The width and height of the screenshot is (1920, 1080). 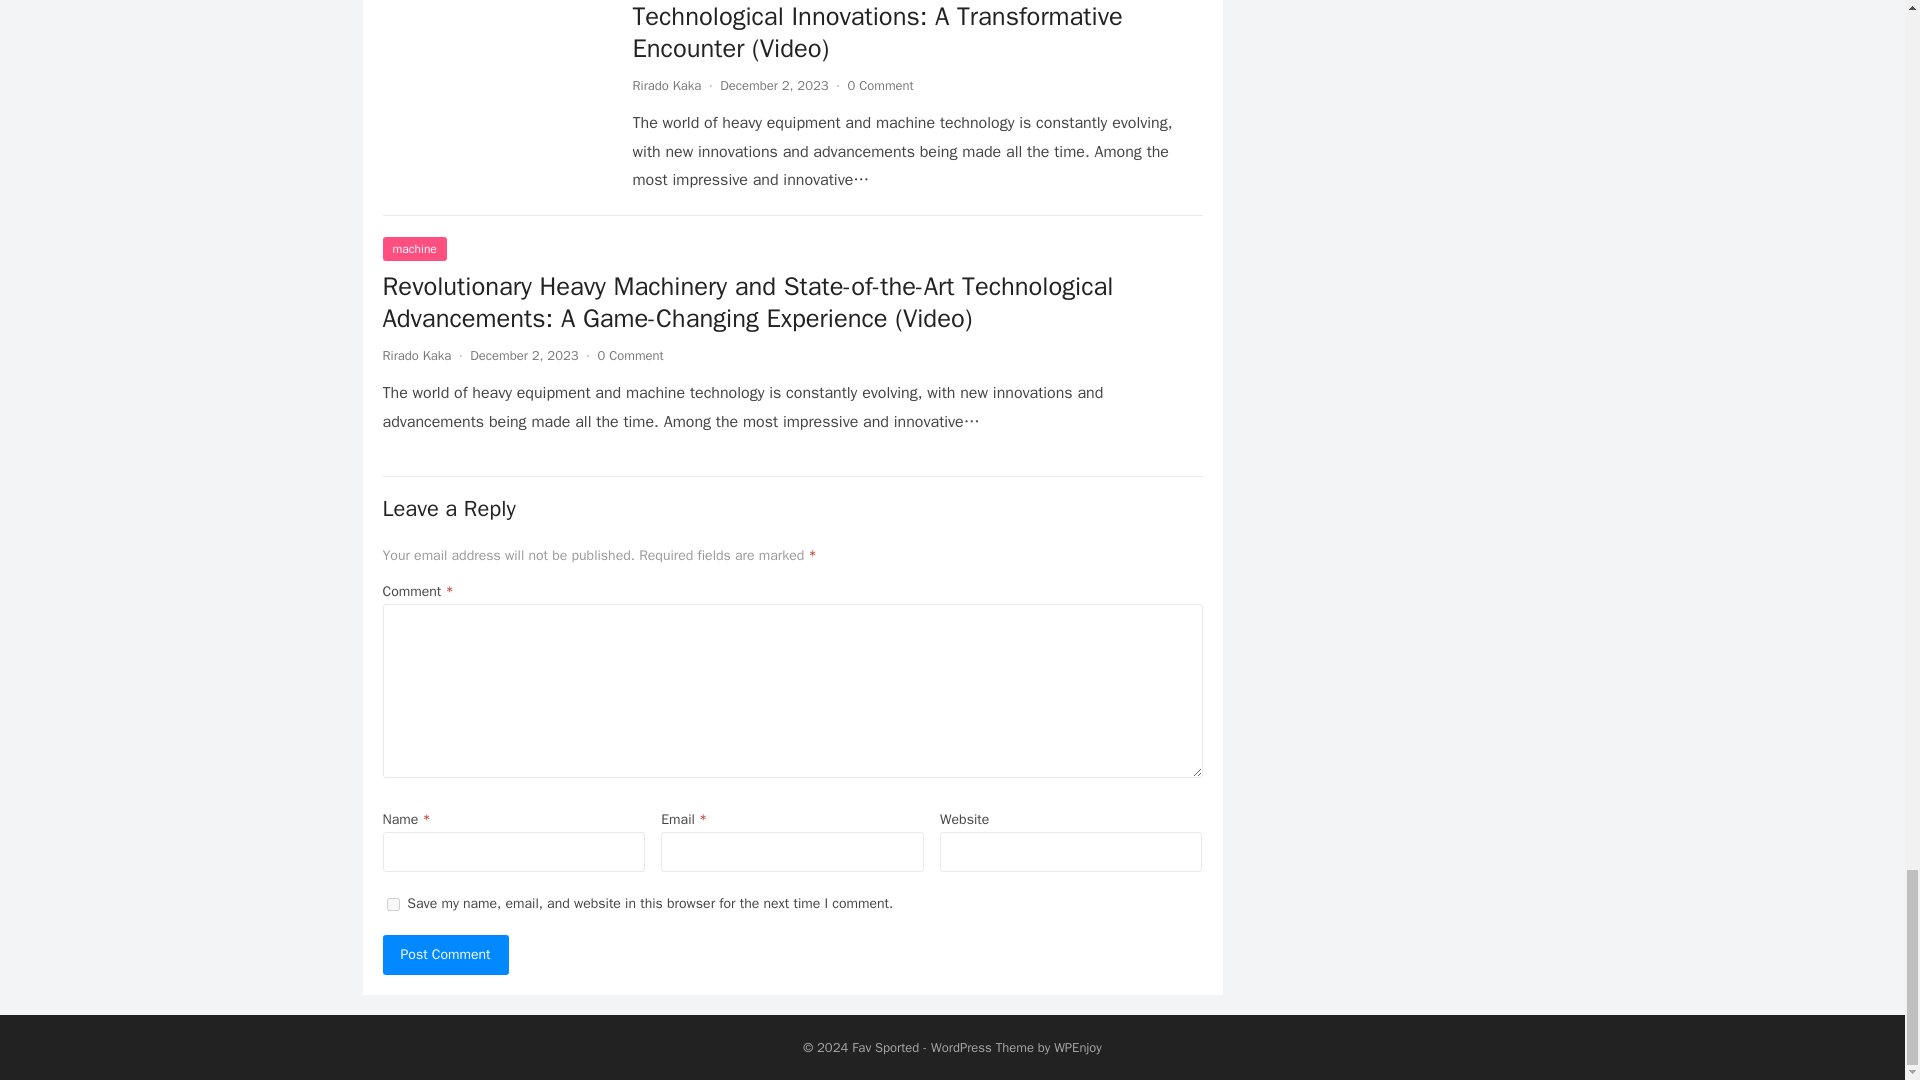 I want to click on Posts by Rirado Kaka, so click(x=666, y=84).